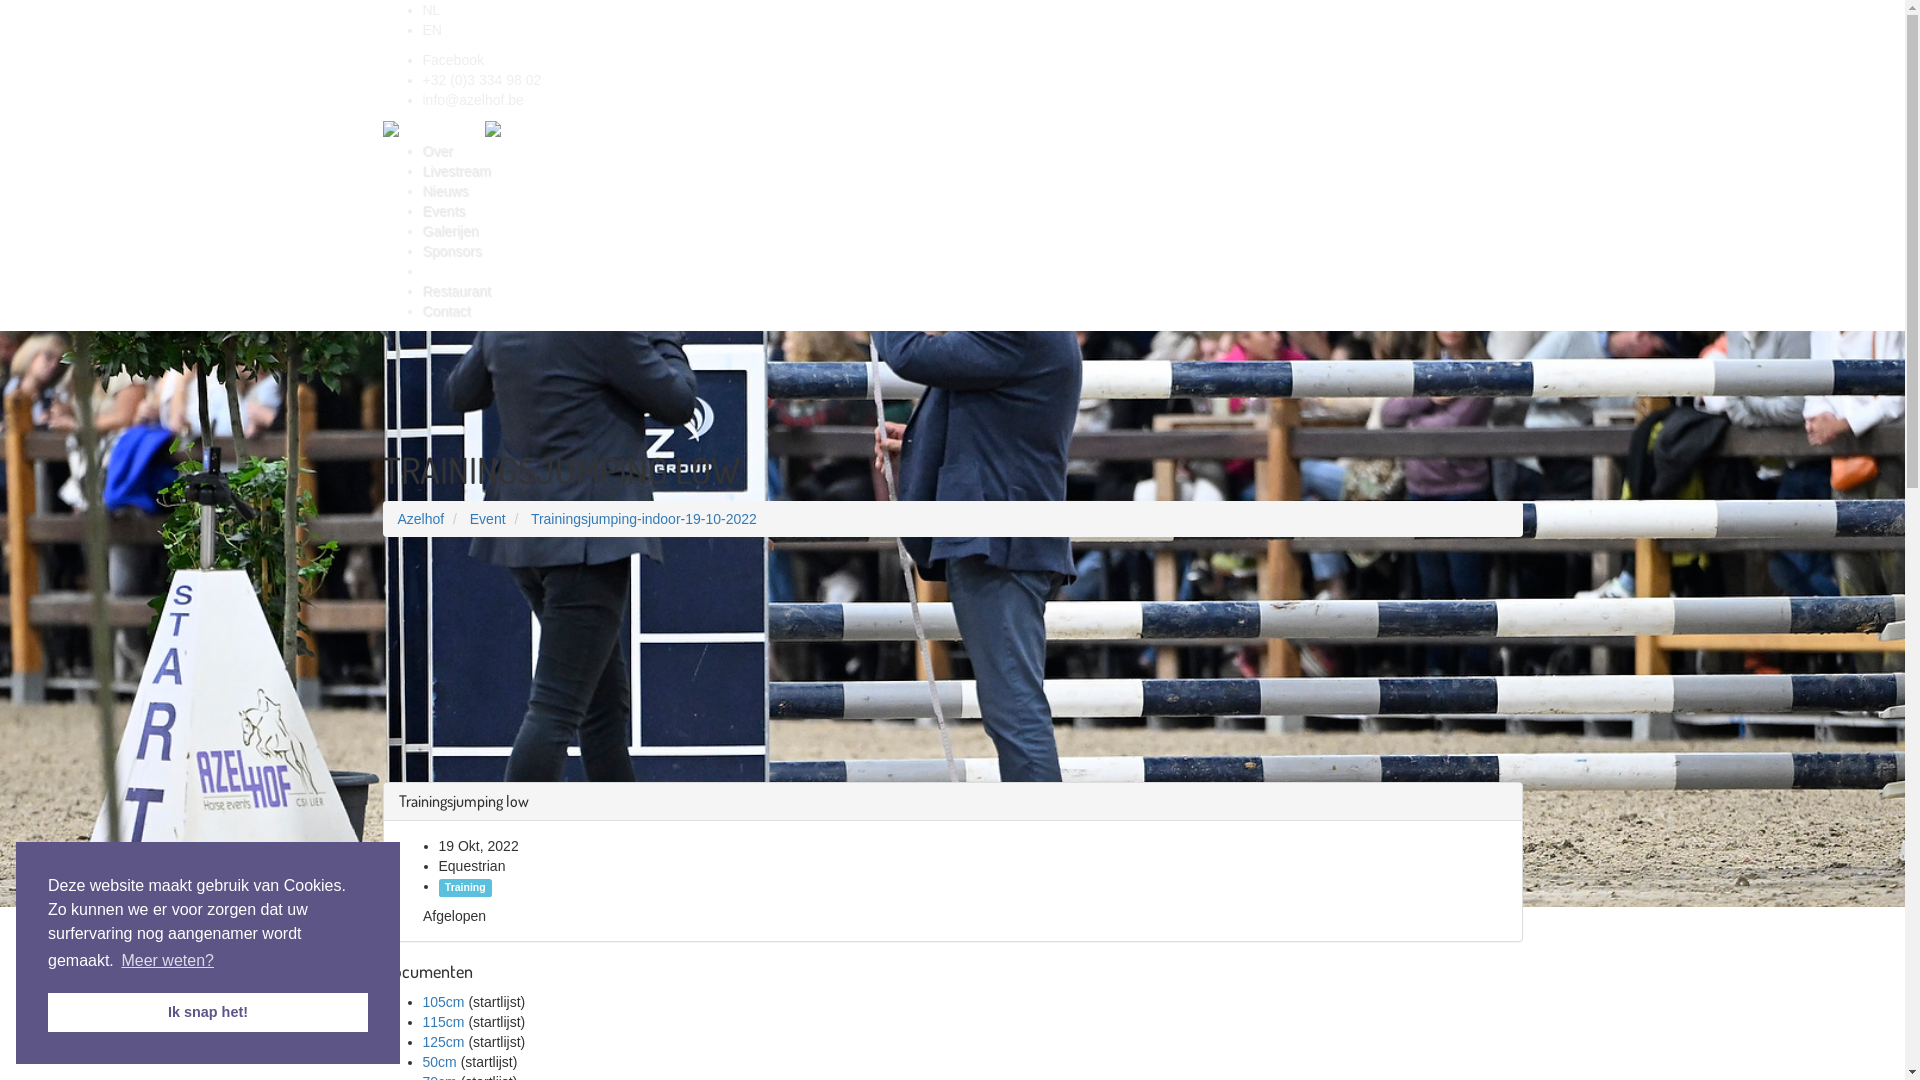 This screenshot has height=1080, width=1920. What do you see at coordinates (208, 1012) in the screenshot?
I see `Ik snap het!` at bounding box center [208, 1012].